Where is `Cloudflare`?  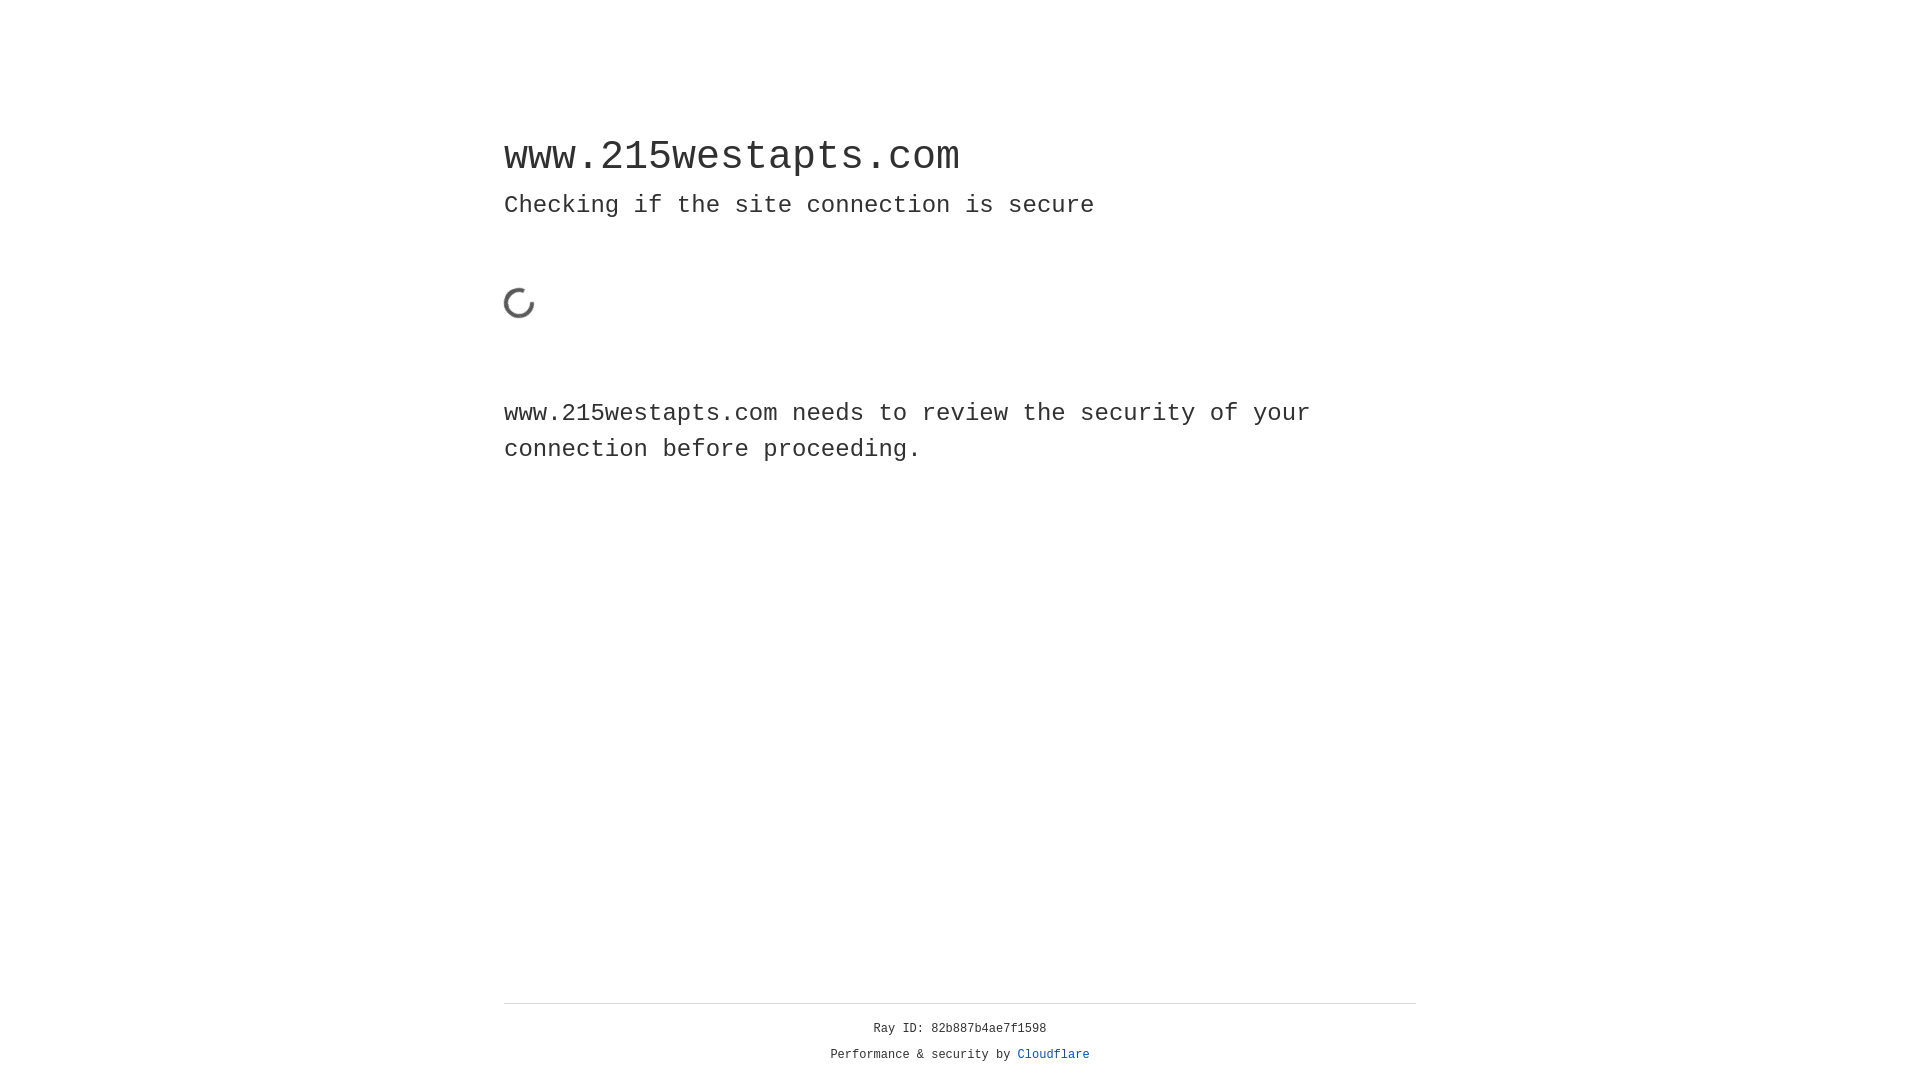 Cloudflare is located at coordinates (1054, 1055).